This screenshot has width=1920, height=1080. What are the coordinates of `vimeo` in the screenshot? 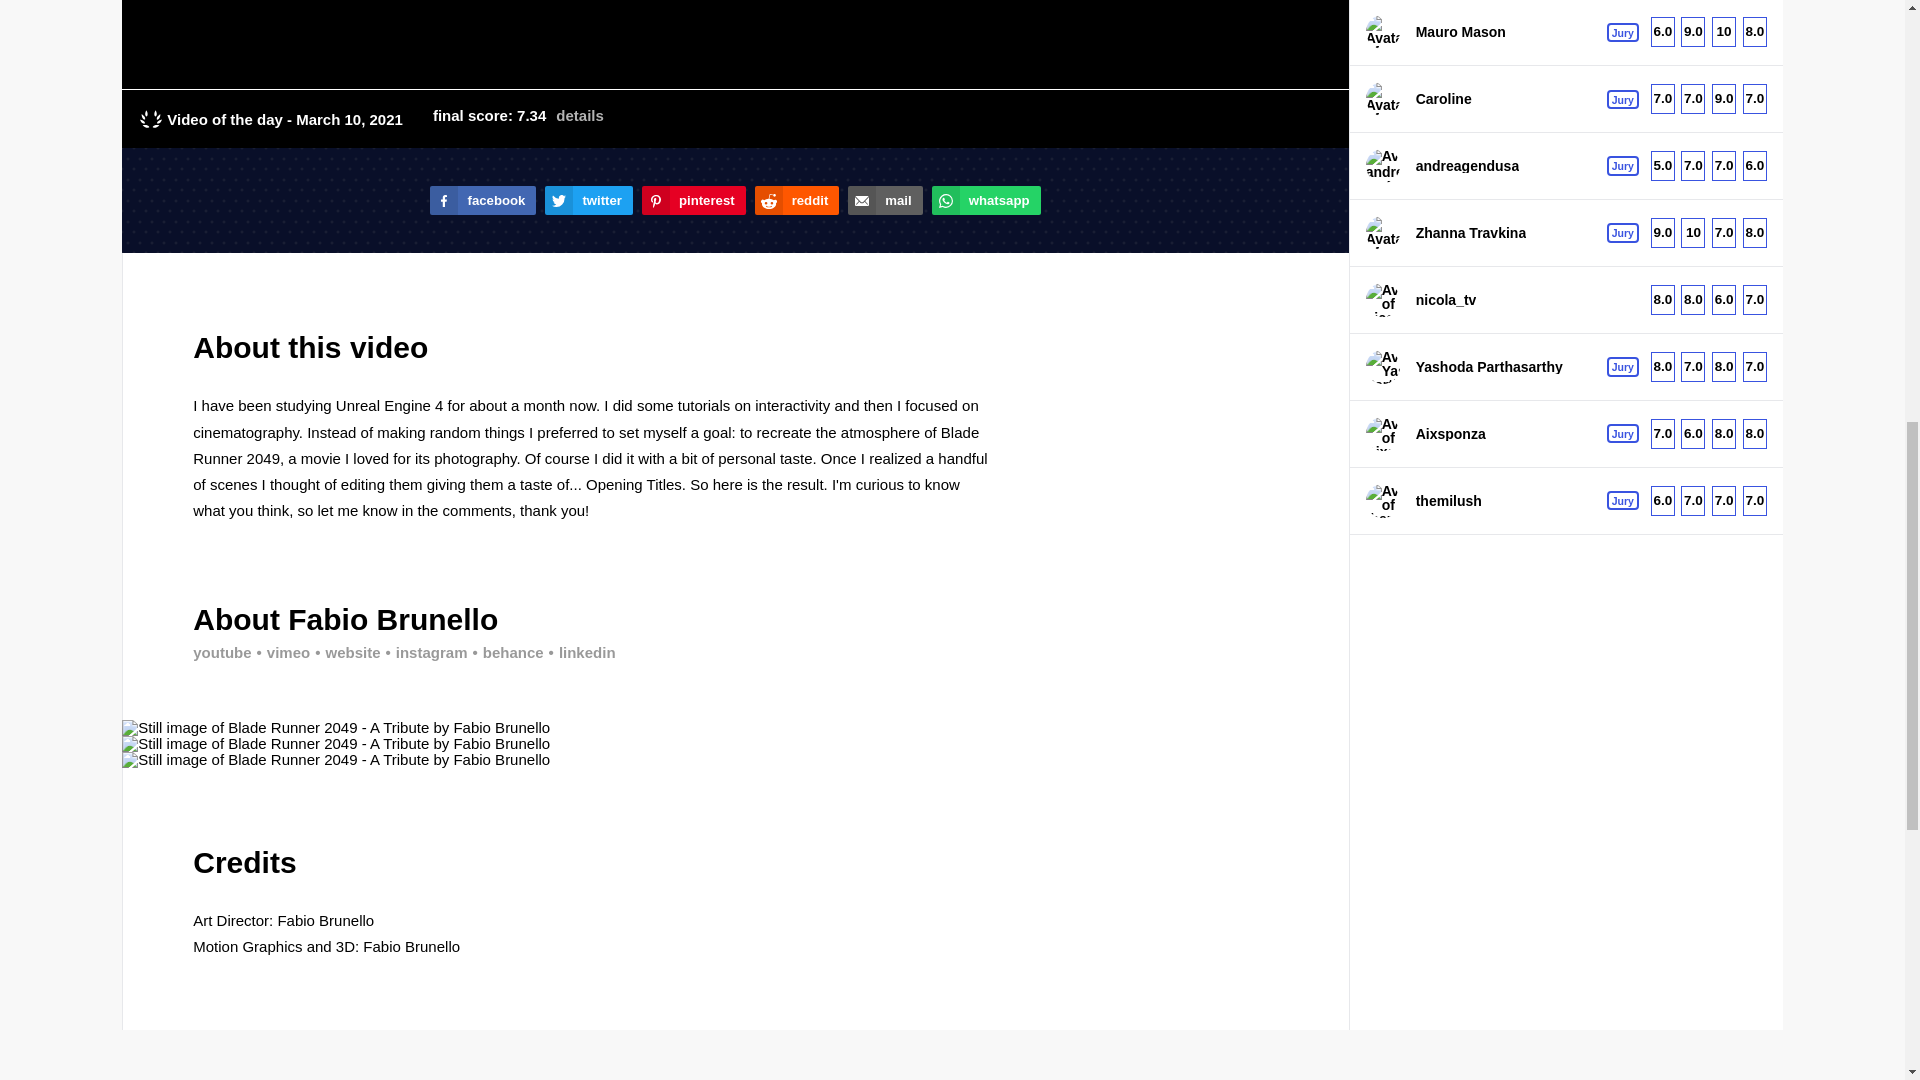 It's located at (281, 652).